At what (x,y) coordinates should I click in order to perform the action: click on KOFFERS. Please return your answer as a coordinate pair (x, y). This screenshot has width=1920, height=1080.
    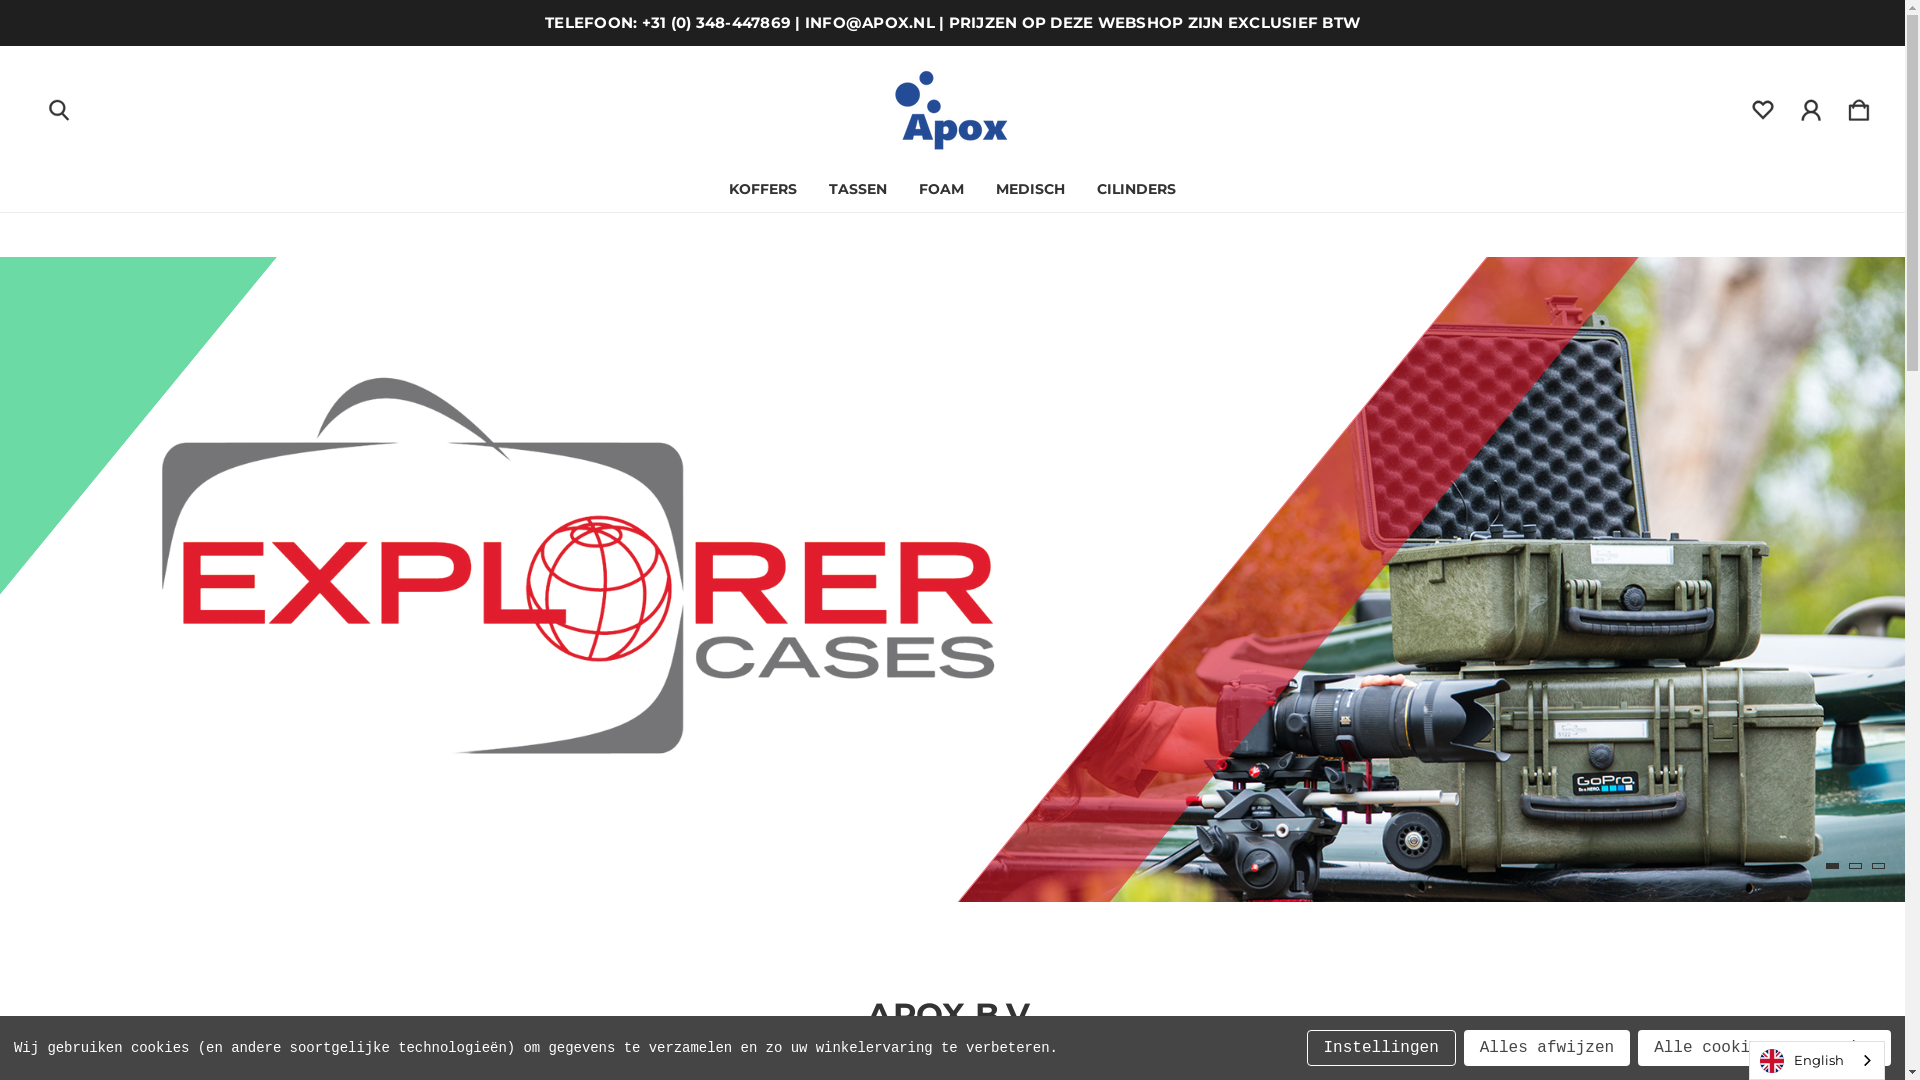
    Looking at the image, I should click on (763, 189).